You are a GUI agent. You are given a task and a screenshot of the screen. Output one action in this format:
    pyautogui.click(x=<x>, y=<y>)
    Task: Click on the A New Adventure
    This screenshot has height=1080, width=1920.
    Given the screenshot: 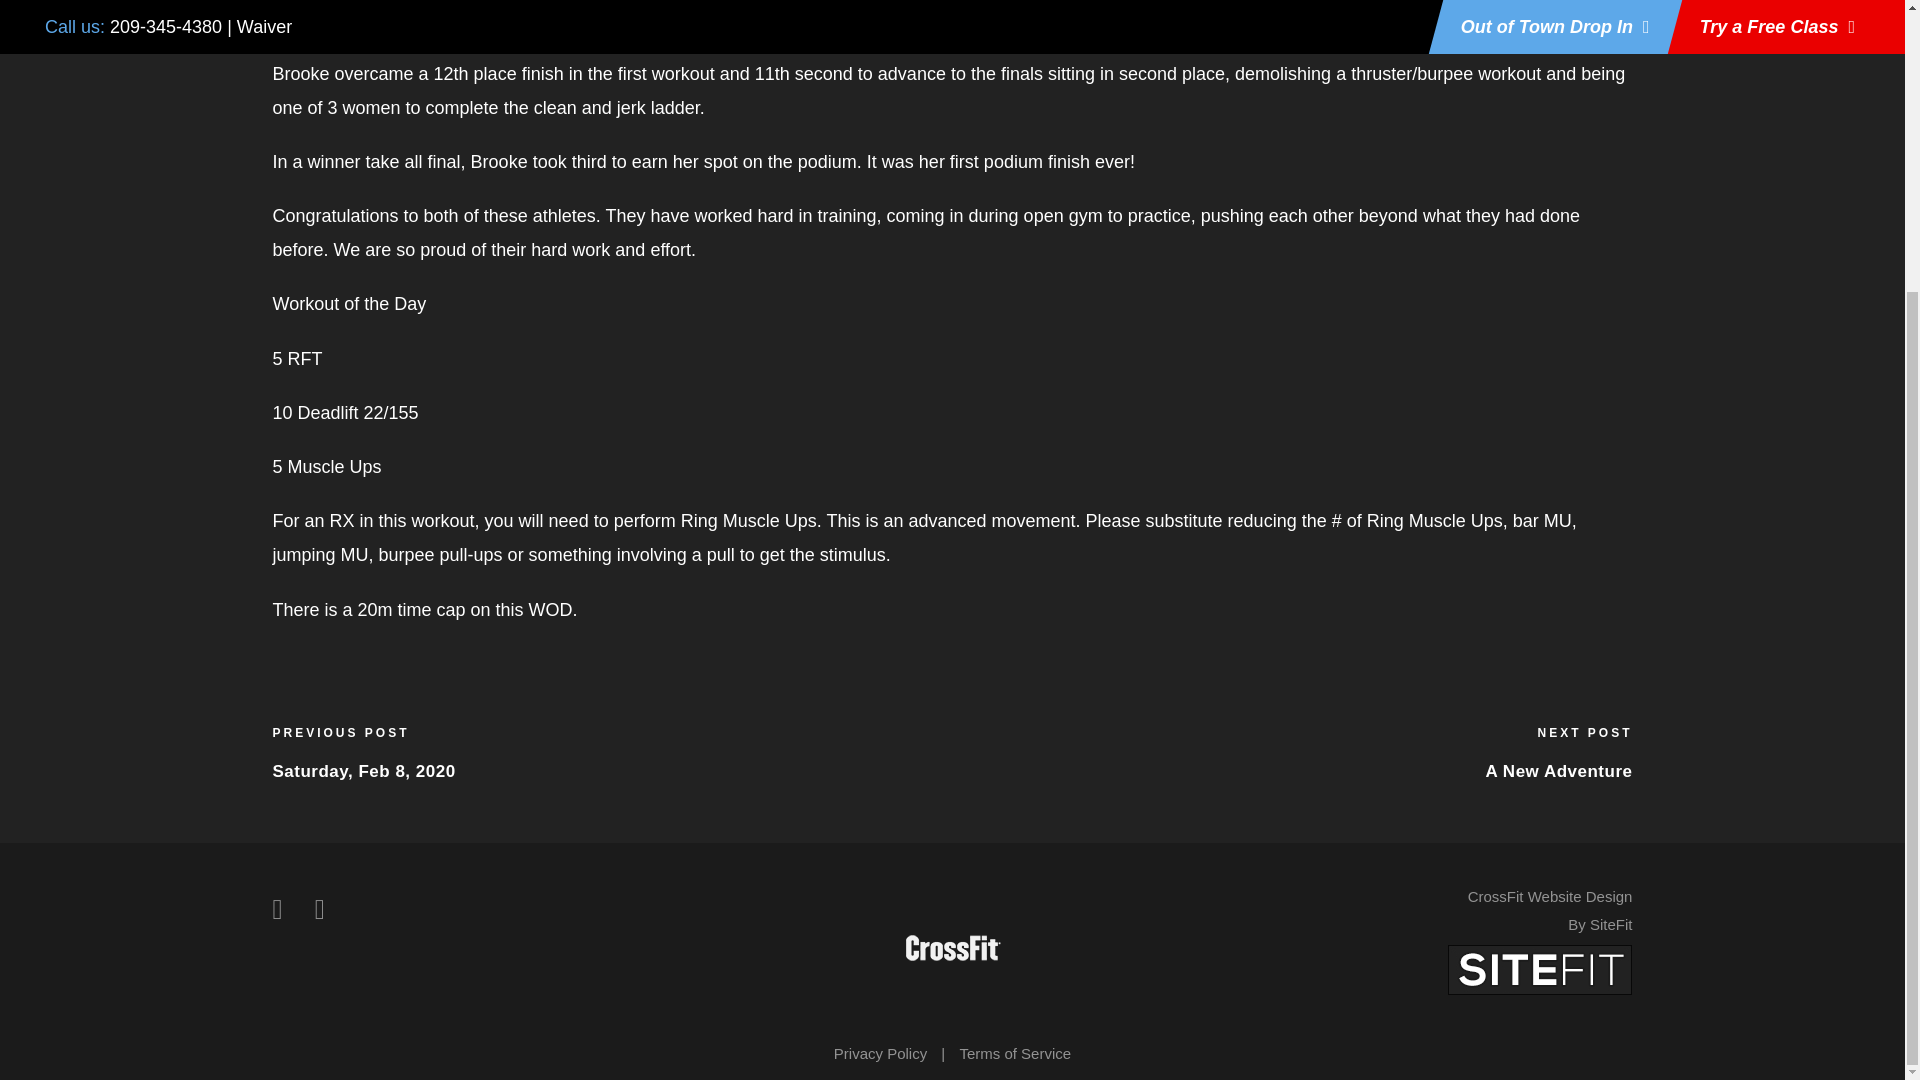 What is the action you would take?
    pyautogui.click(x=1560, y=770)
    